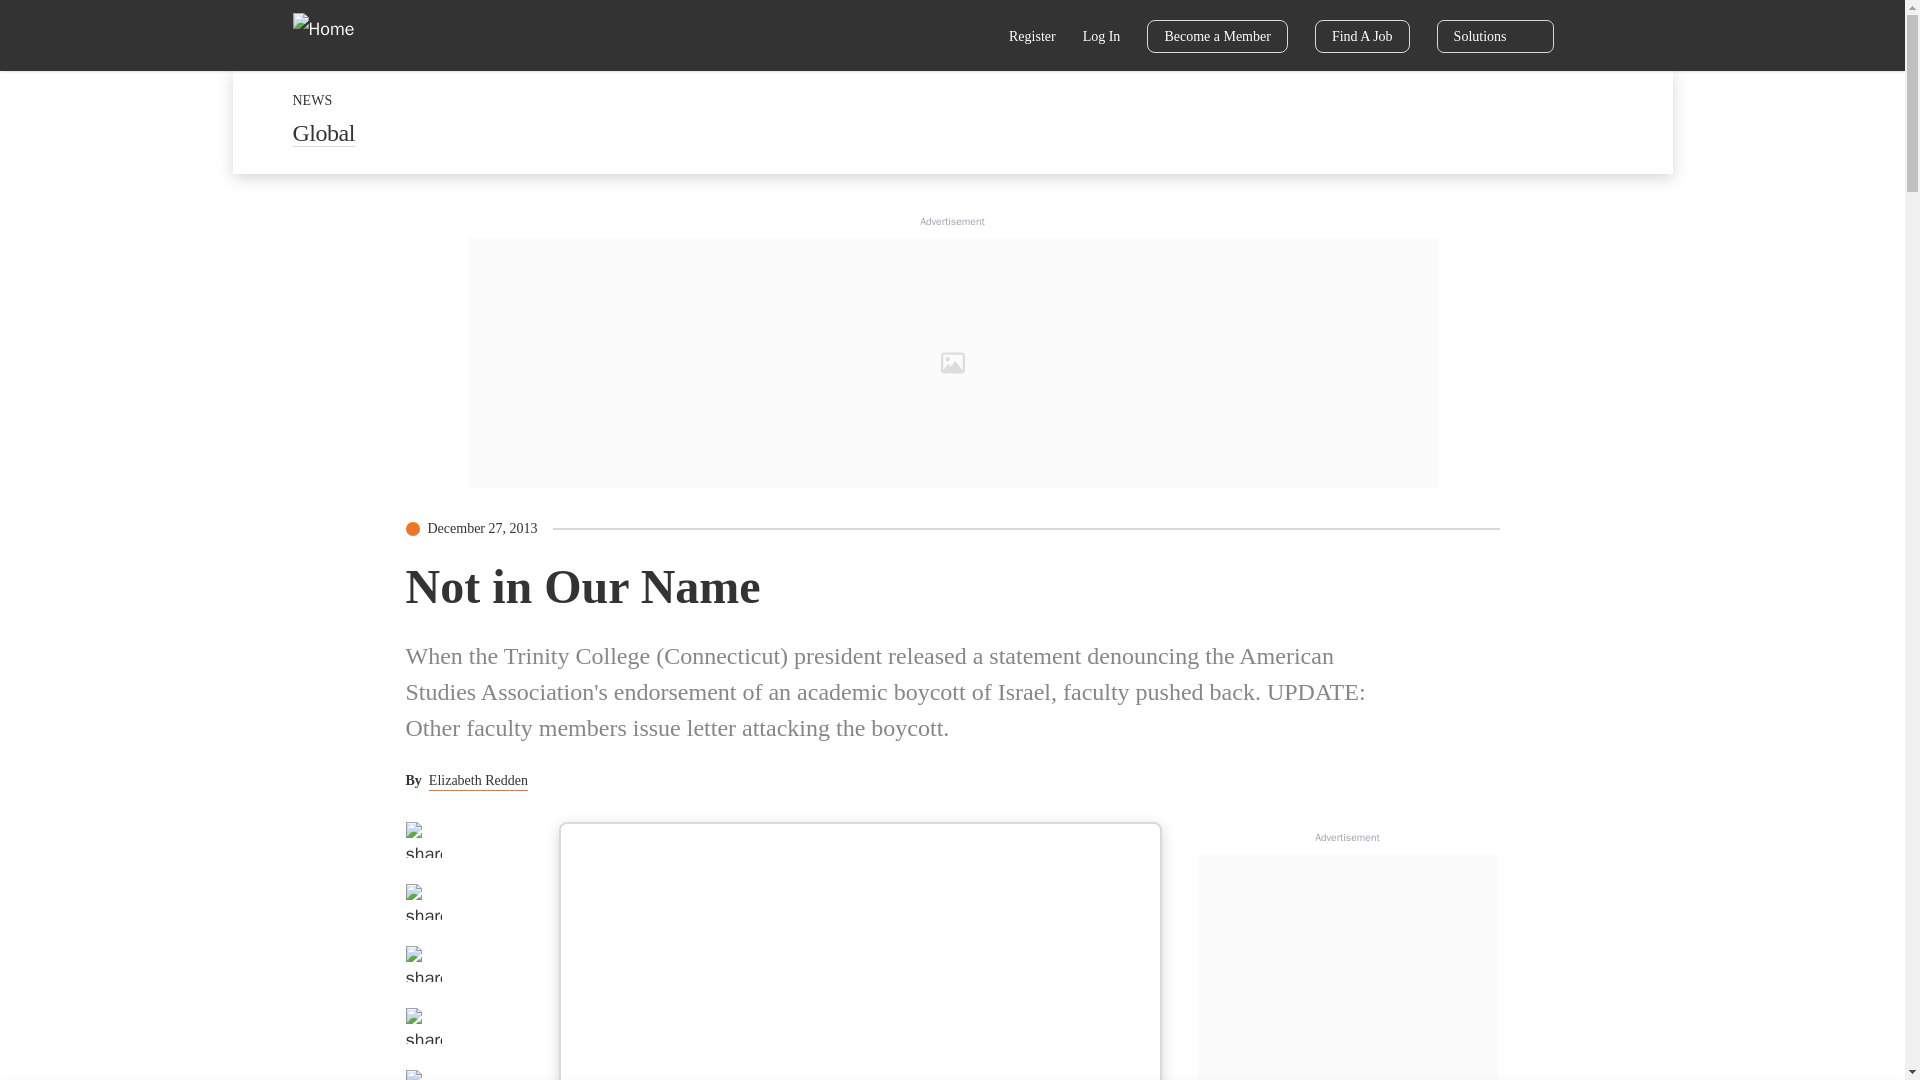 The height and width of the screenshot is (1080, 1920). What do you see at coordinates (1217, 36) in the screenshot?
I see `Become a Member` at bounding box center [1217, 36].